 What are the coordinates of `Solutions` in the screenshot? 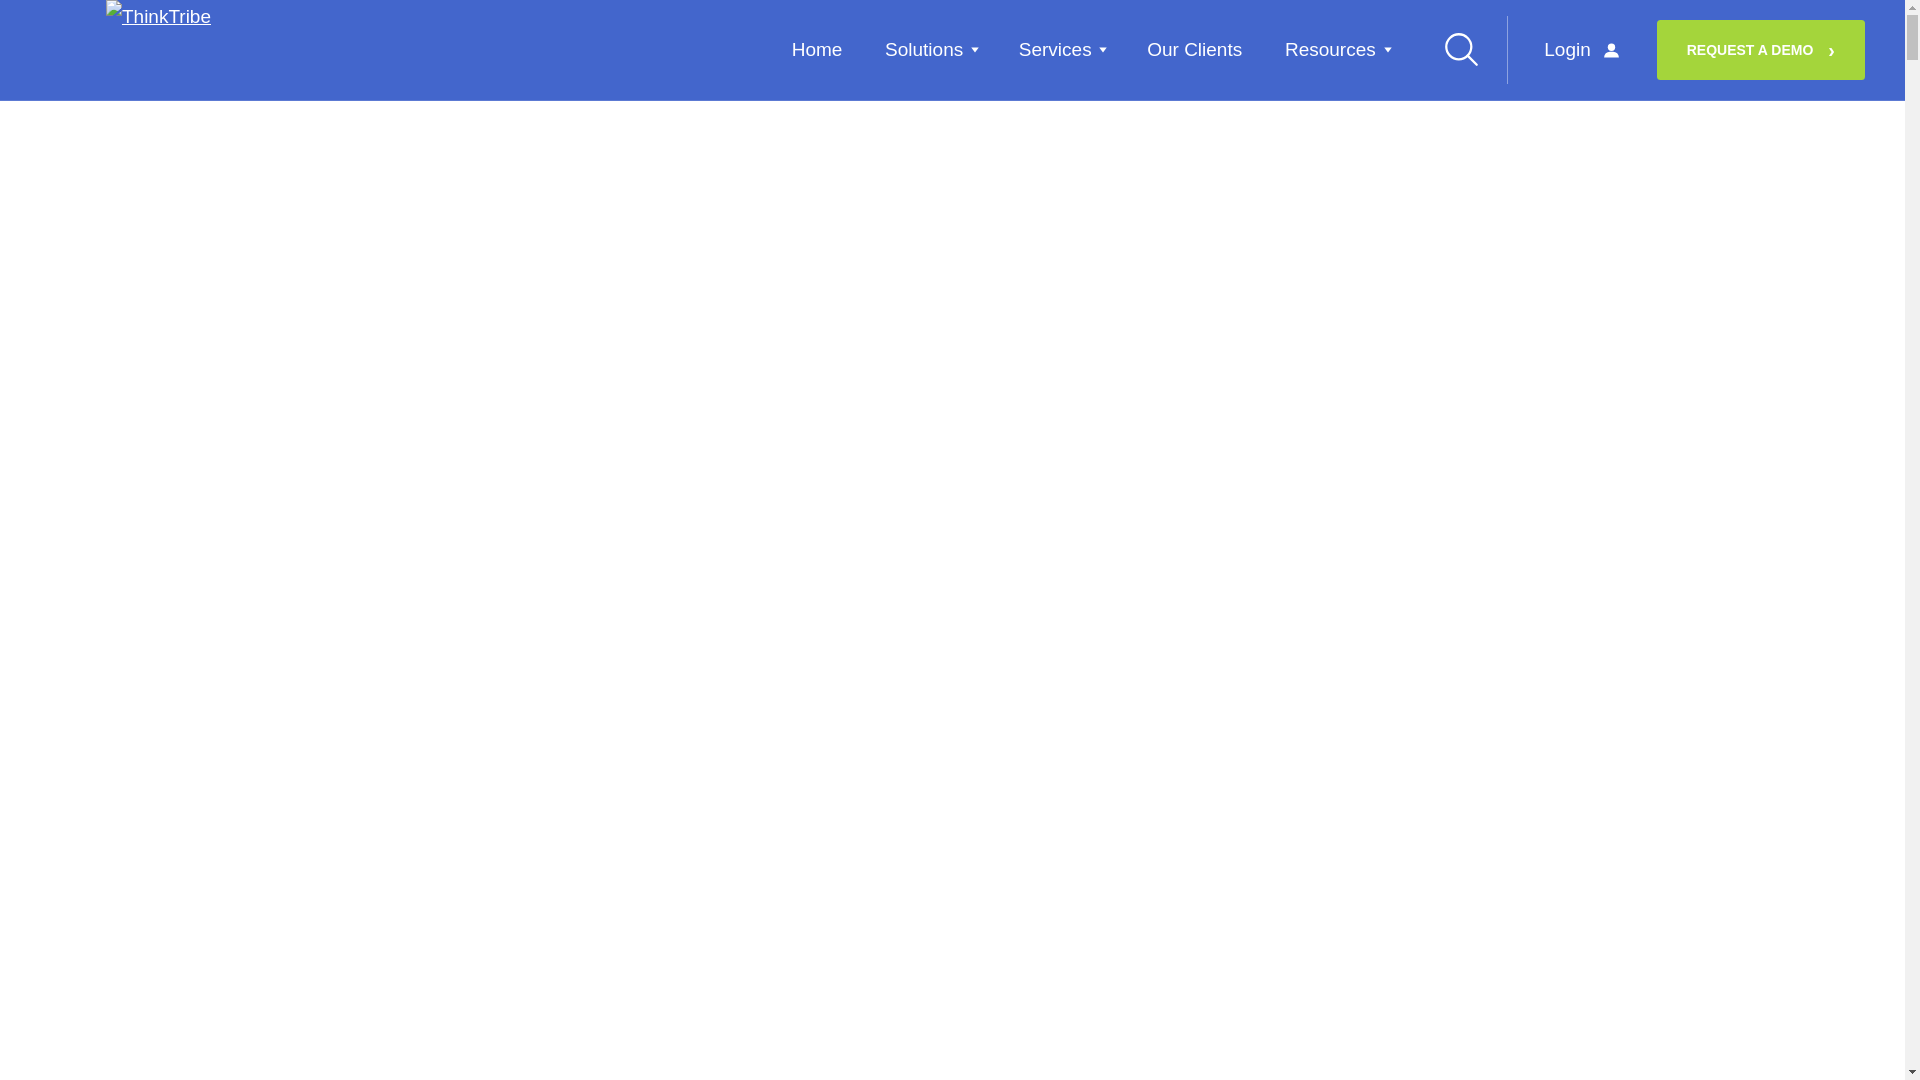 It's located at (930, 48).